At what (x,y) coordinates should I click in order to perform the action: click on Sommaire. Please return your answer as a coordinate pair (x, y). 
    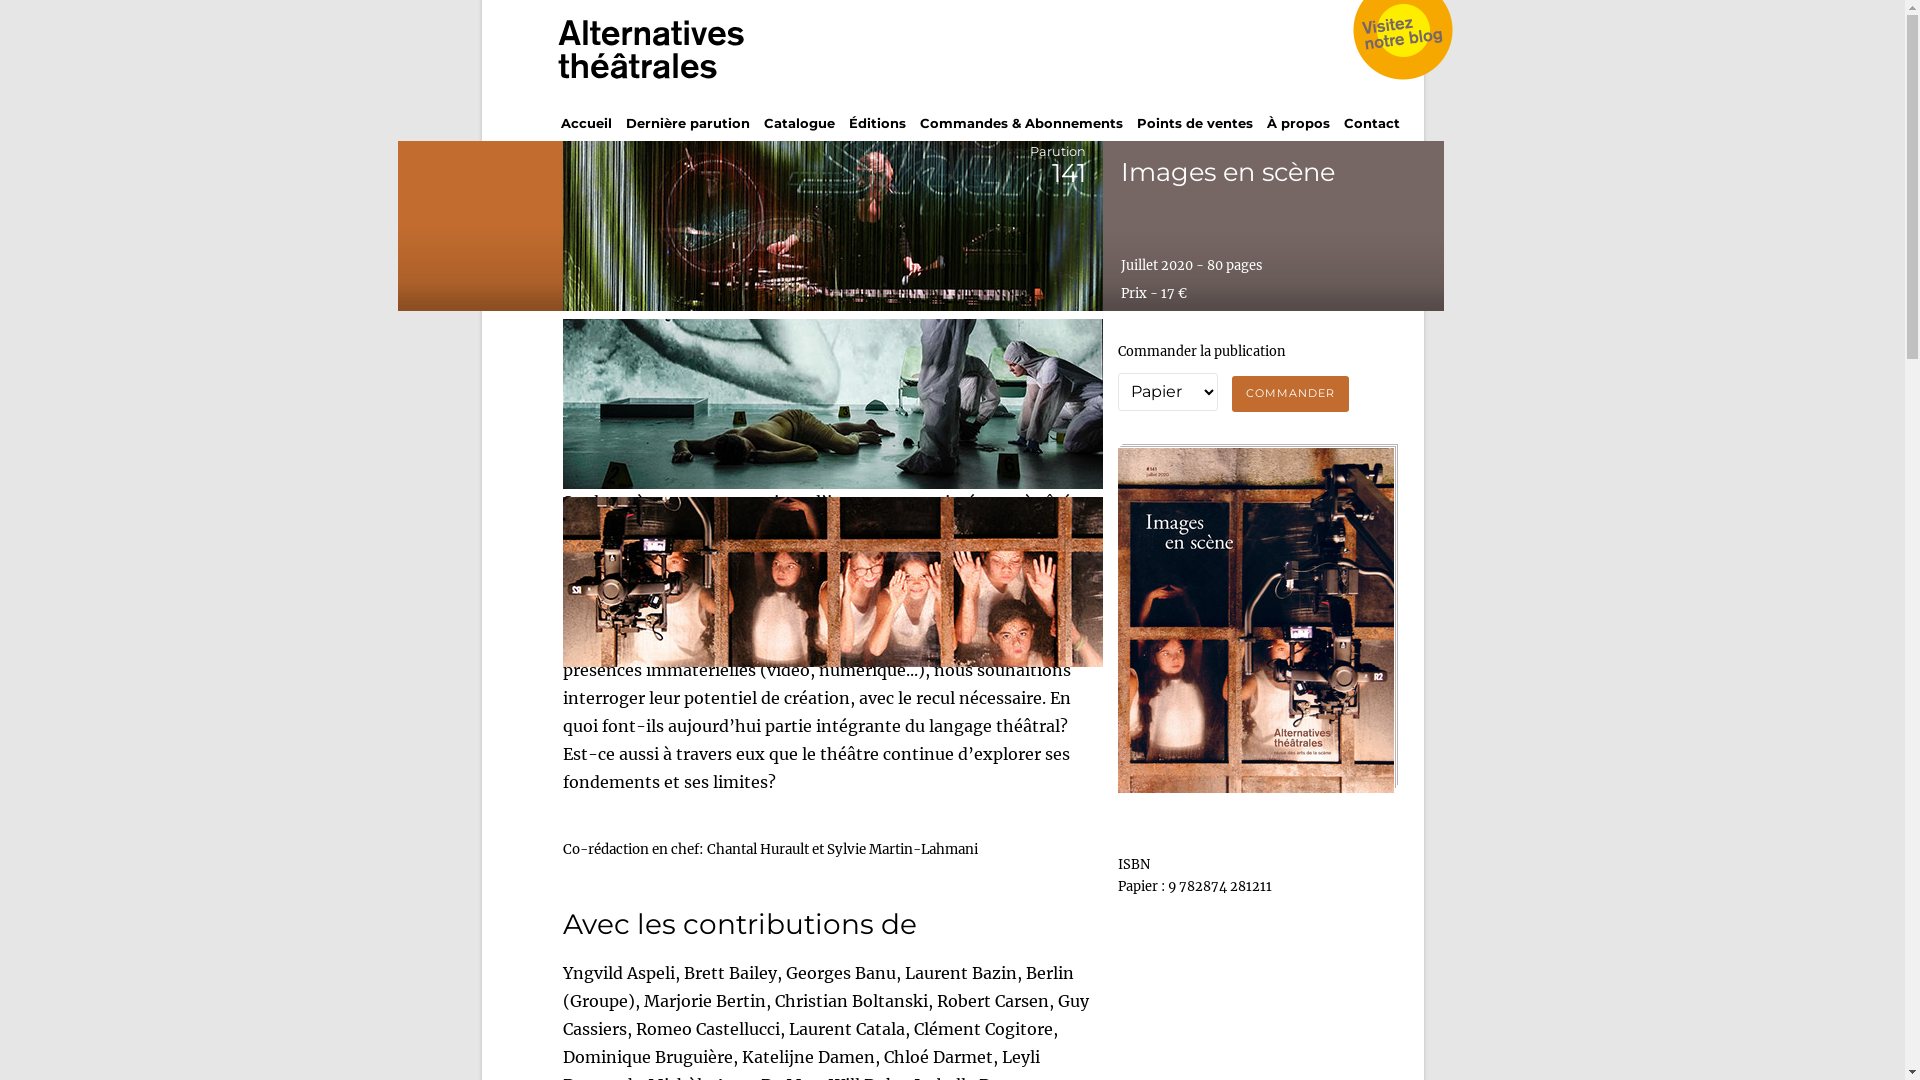
    Looking at the image, I should click on (627, 378).